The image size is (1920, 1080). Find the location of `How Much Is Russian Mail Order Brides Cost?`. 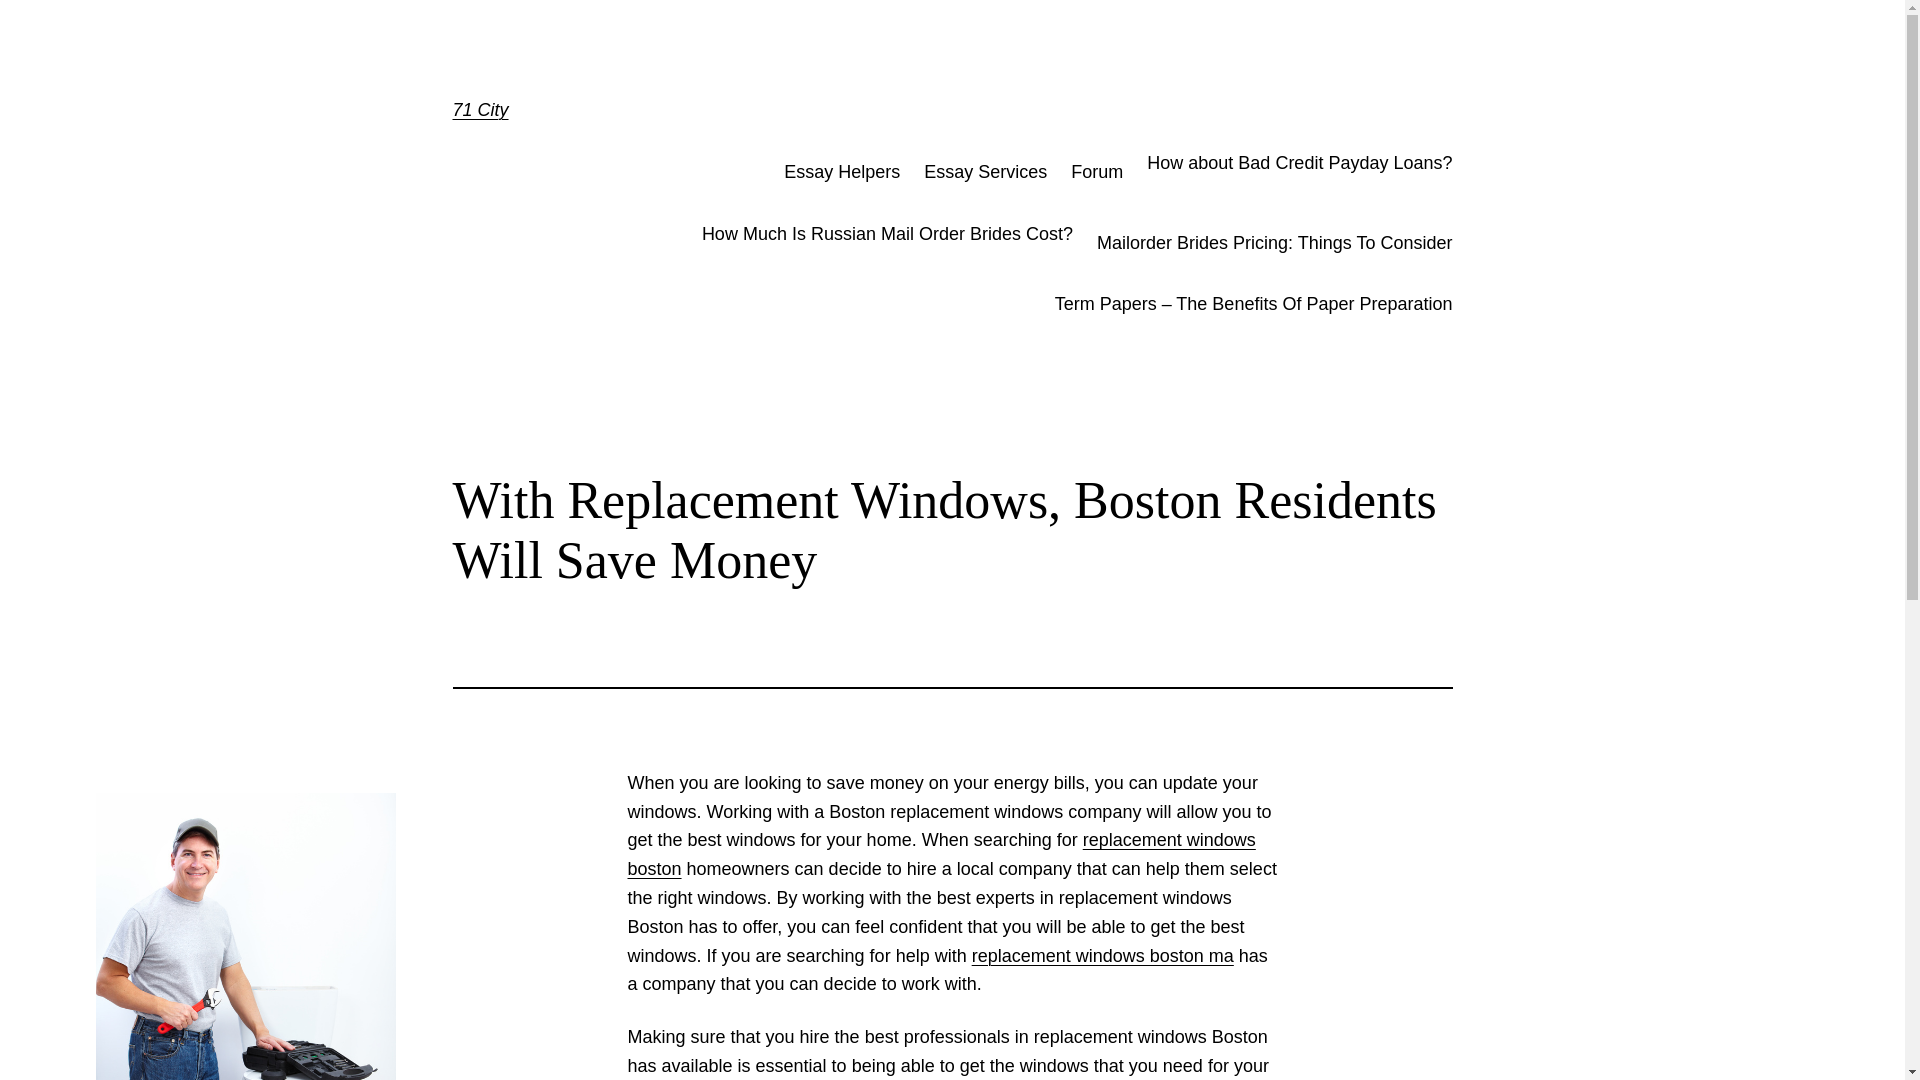

How Much Is Russian Mail Order Brides Cost? is located at coordinates (888, 243).